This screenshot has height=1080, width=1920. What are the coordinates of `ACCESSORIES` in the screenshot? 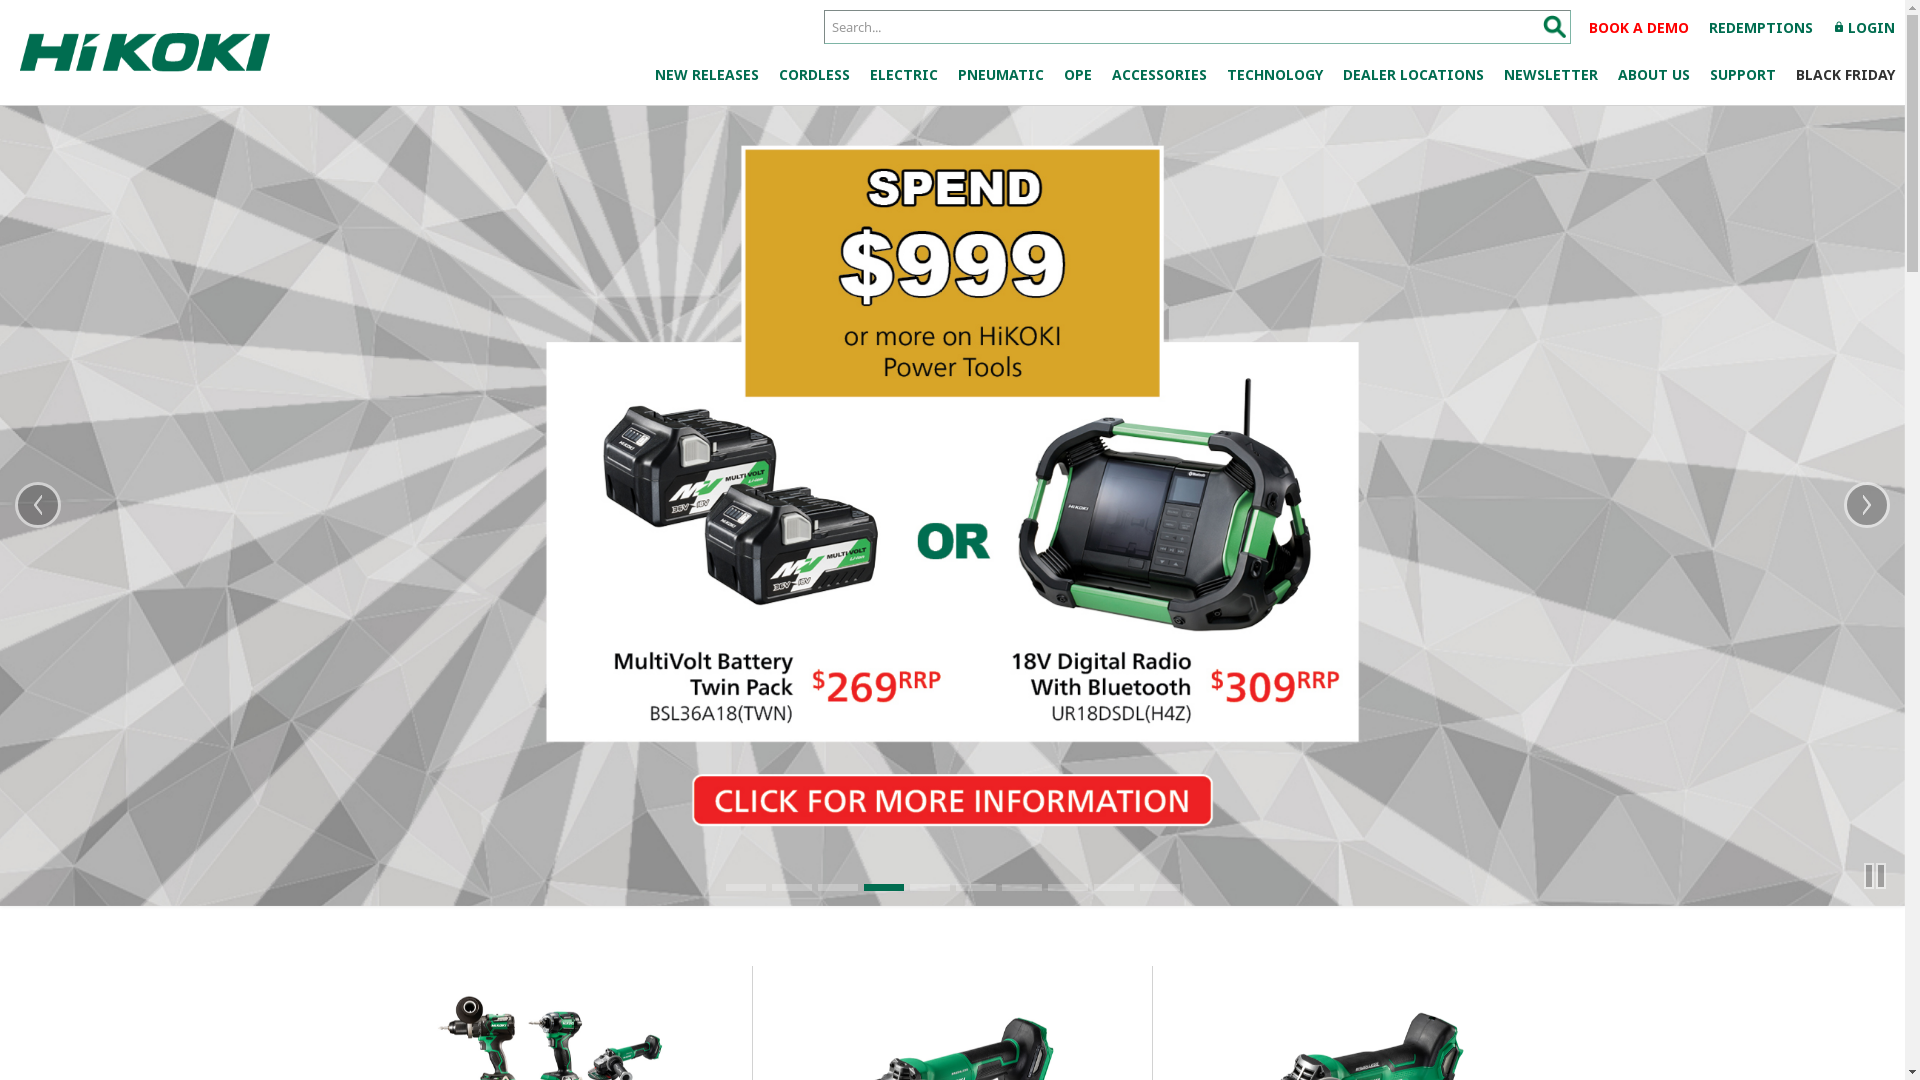 It's located at (1160, 75).